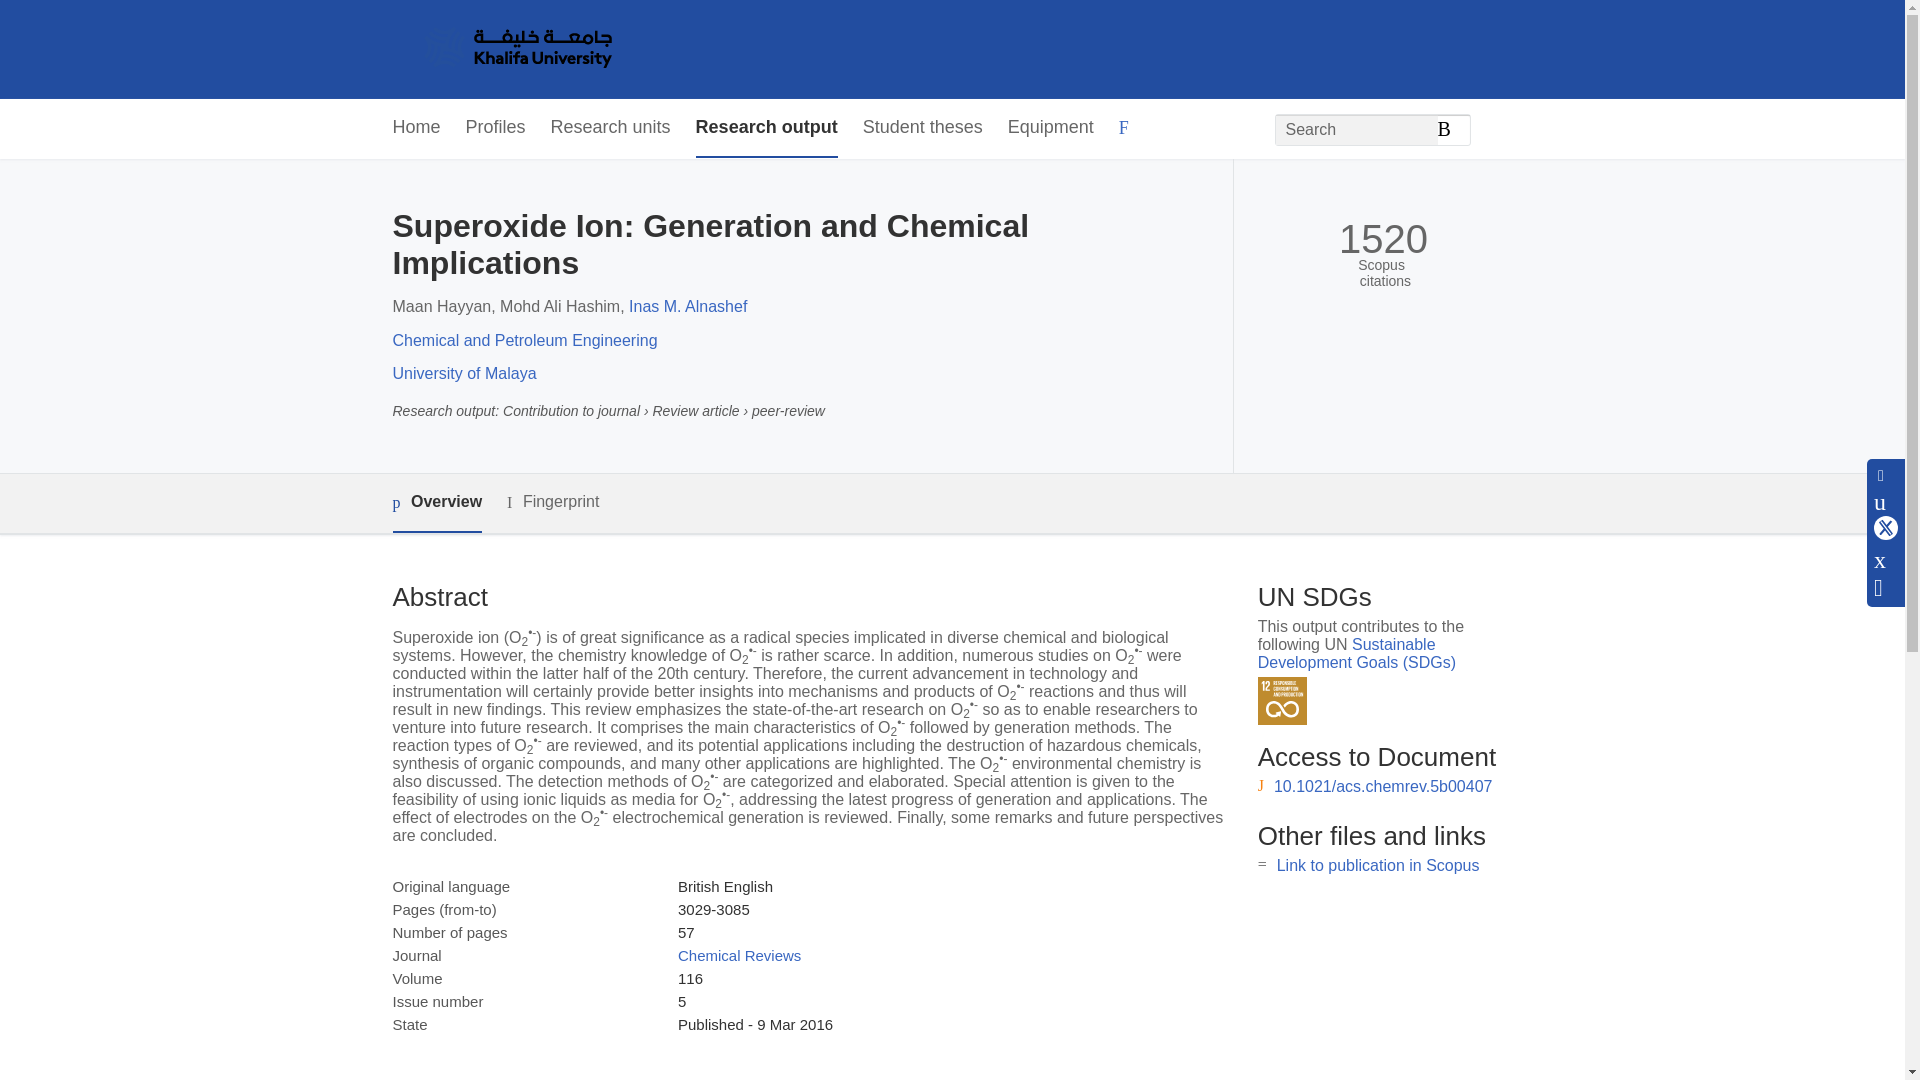 This screenshot has height=1080, width=1920. I want to click on Research units, so click(610, 128).